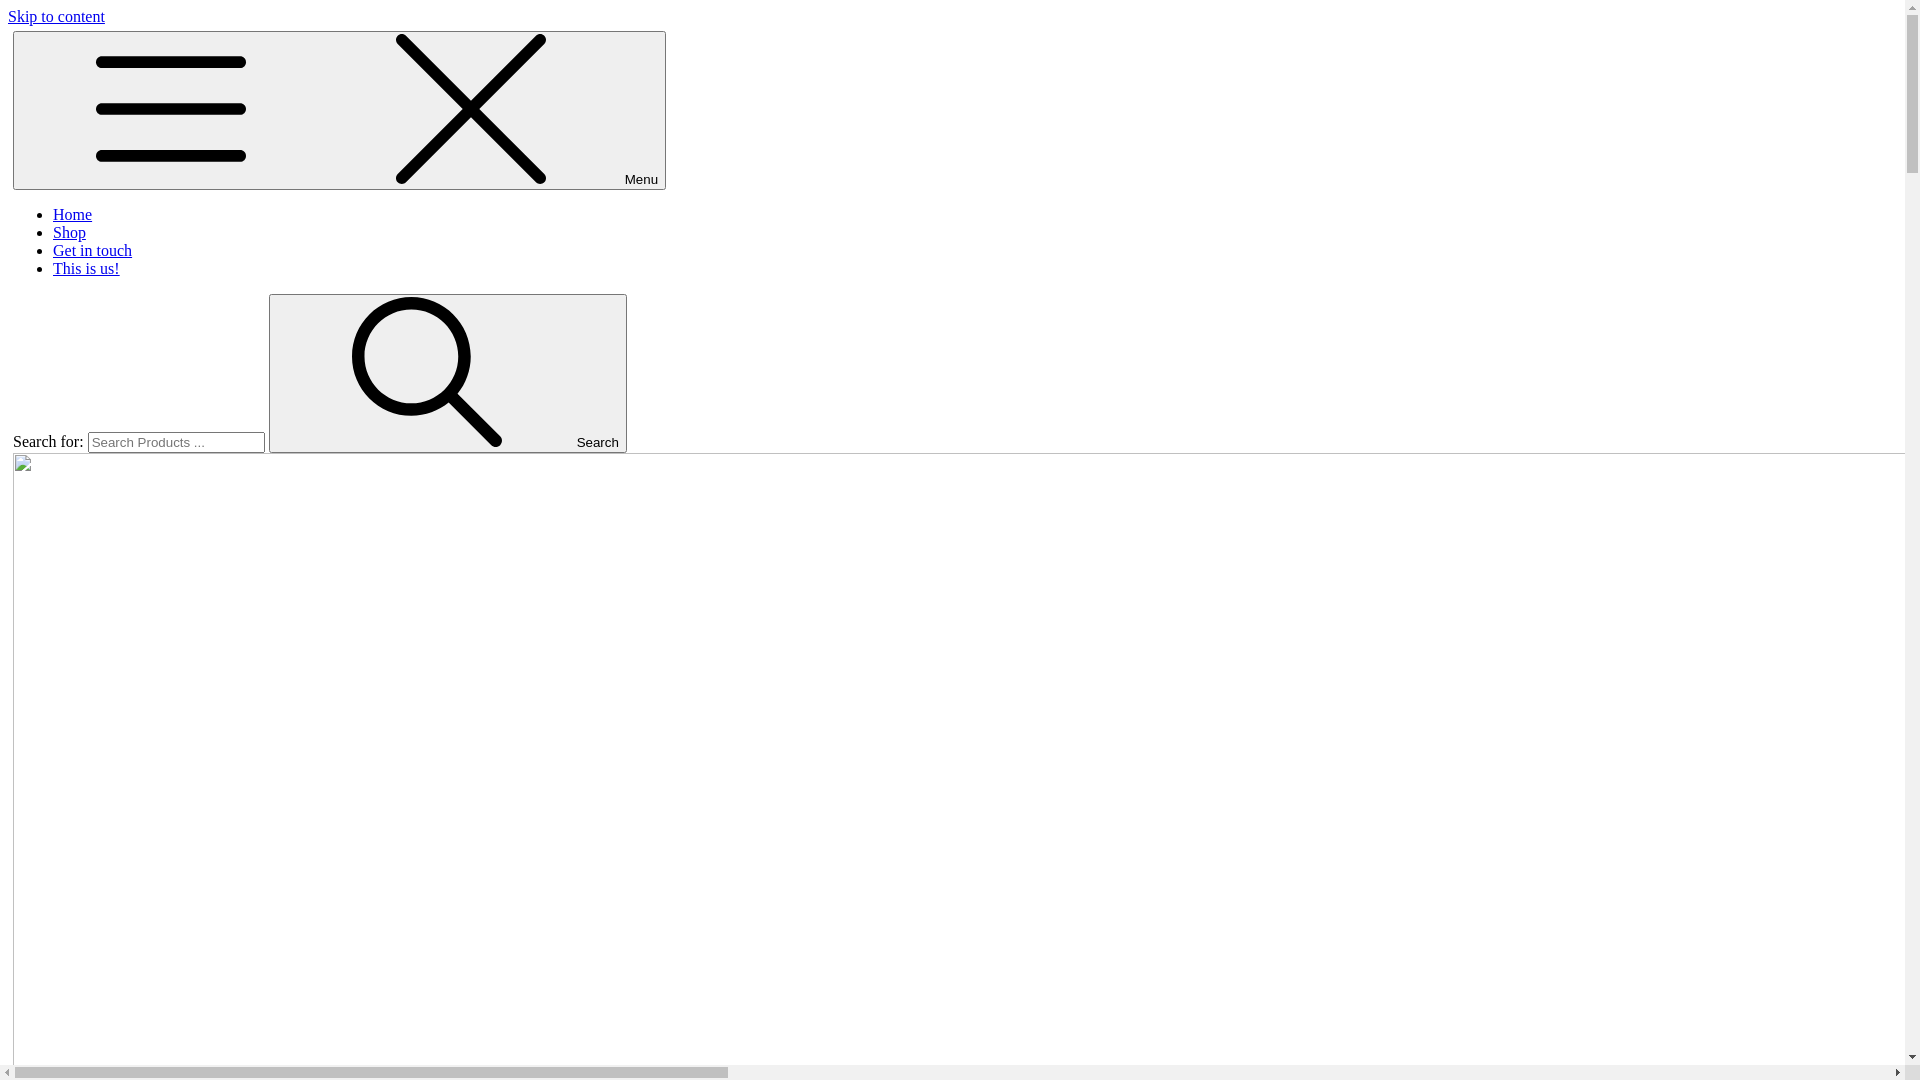 The image size is (1920, 1080). I want to click on Search, so click(448, 374).